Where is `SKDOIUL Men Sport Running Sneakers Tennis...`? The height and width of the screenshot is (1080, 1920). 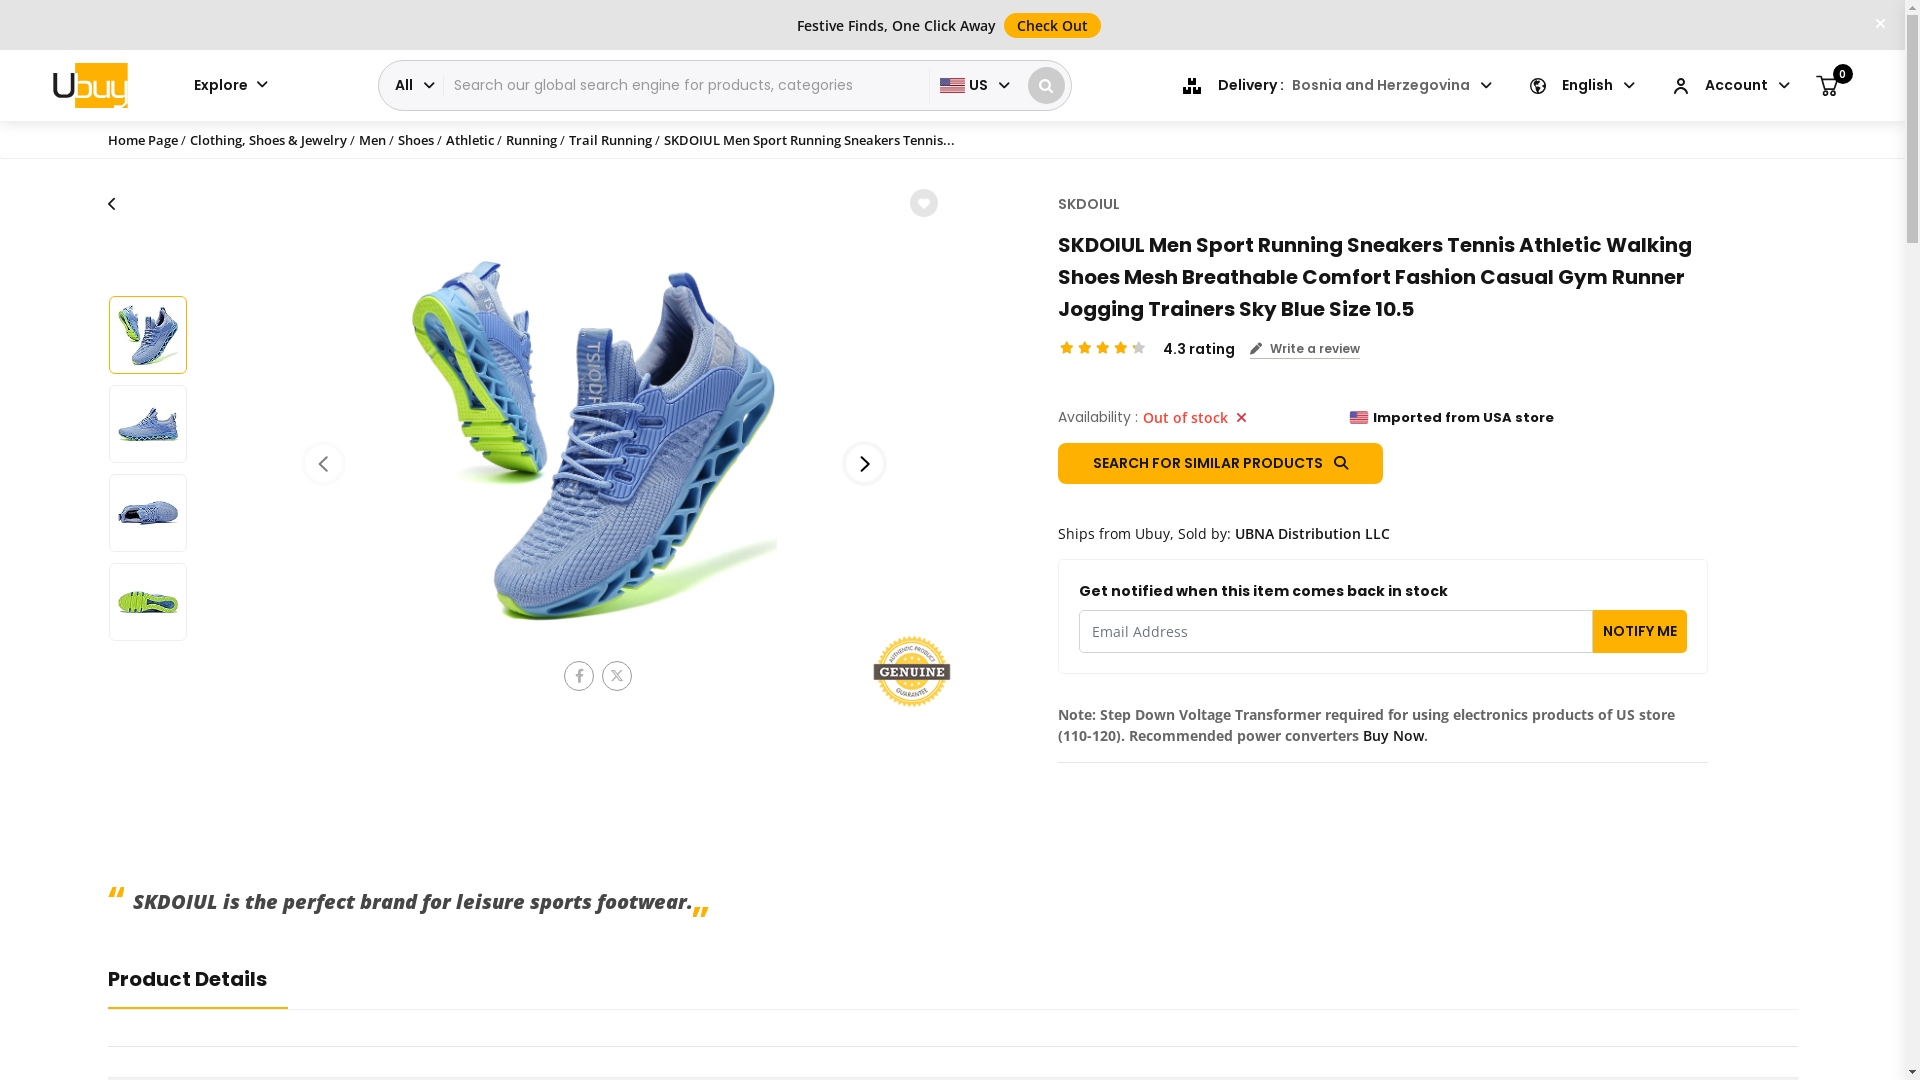 SKDOIUL Men Sport Running Sneakers Tennis... is located at coordinates (810, 140).